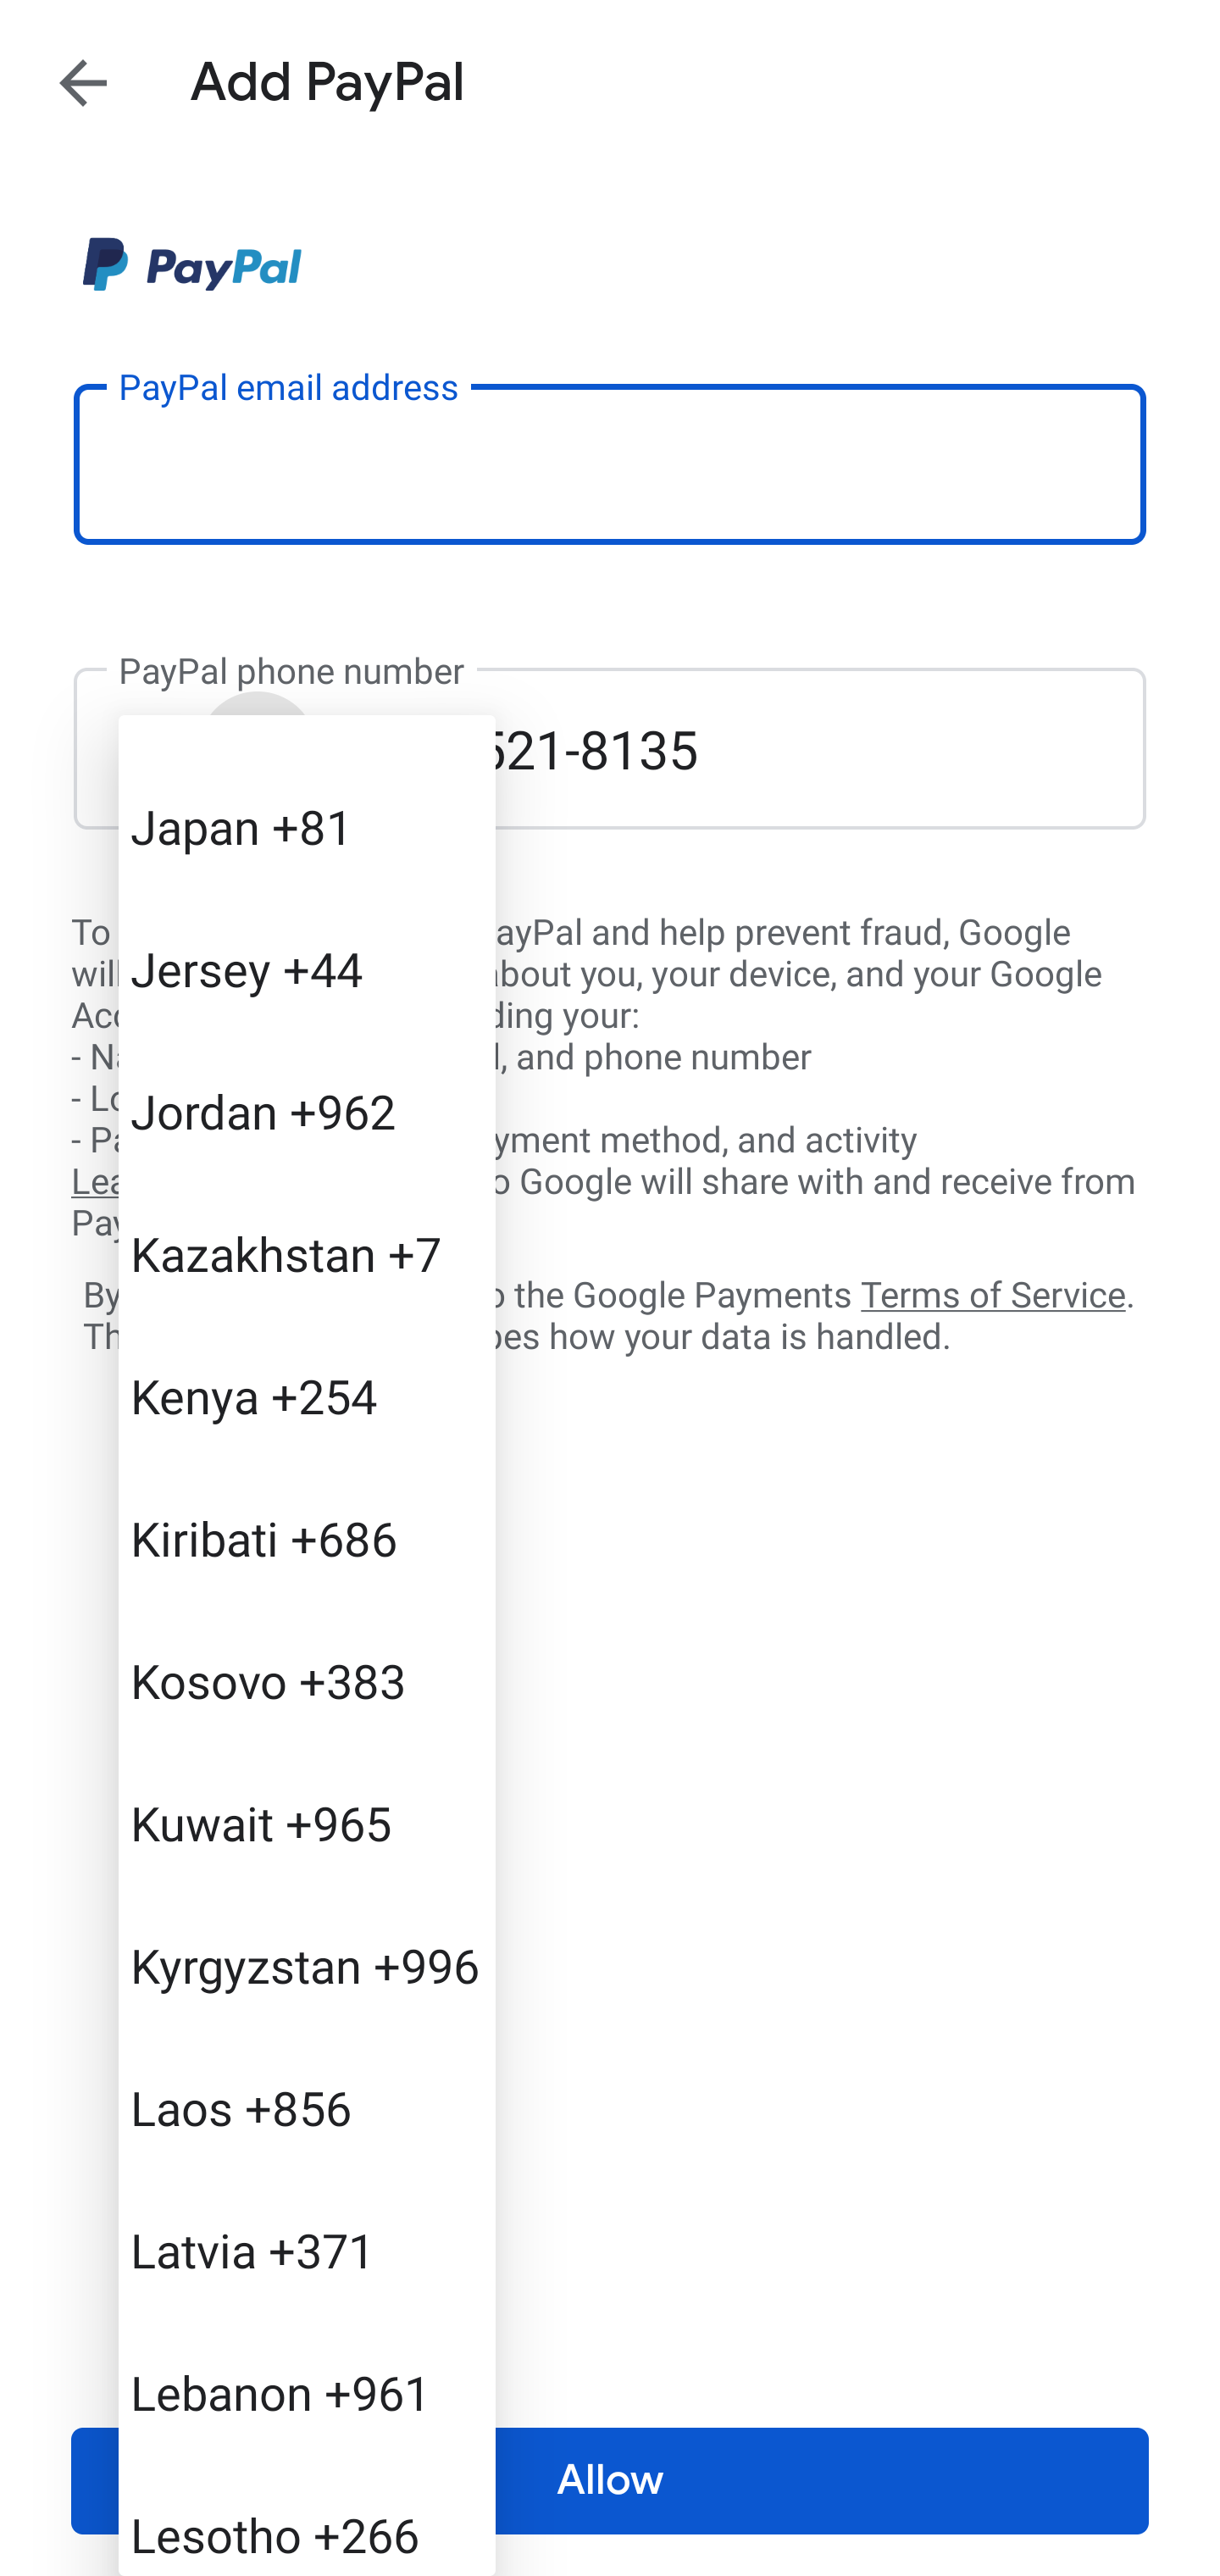 The image size is (1220, 2576). What do you see at coordinates (307, 2391) in the screenshot?
I see `Lebanon +961` at bounding box center [307, 2391].